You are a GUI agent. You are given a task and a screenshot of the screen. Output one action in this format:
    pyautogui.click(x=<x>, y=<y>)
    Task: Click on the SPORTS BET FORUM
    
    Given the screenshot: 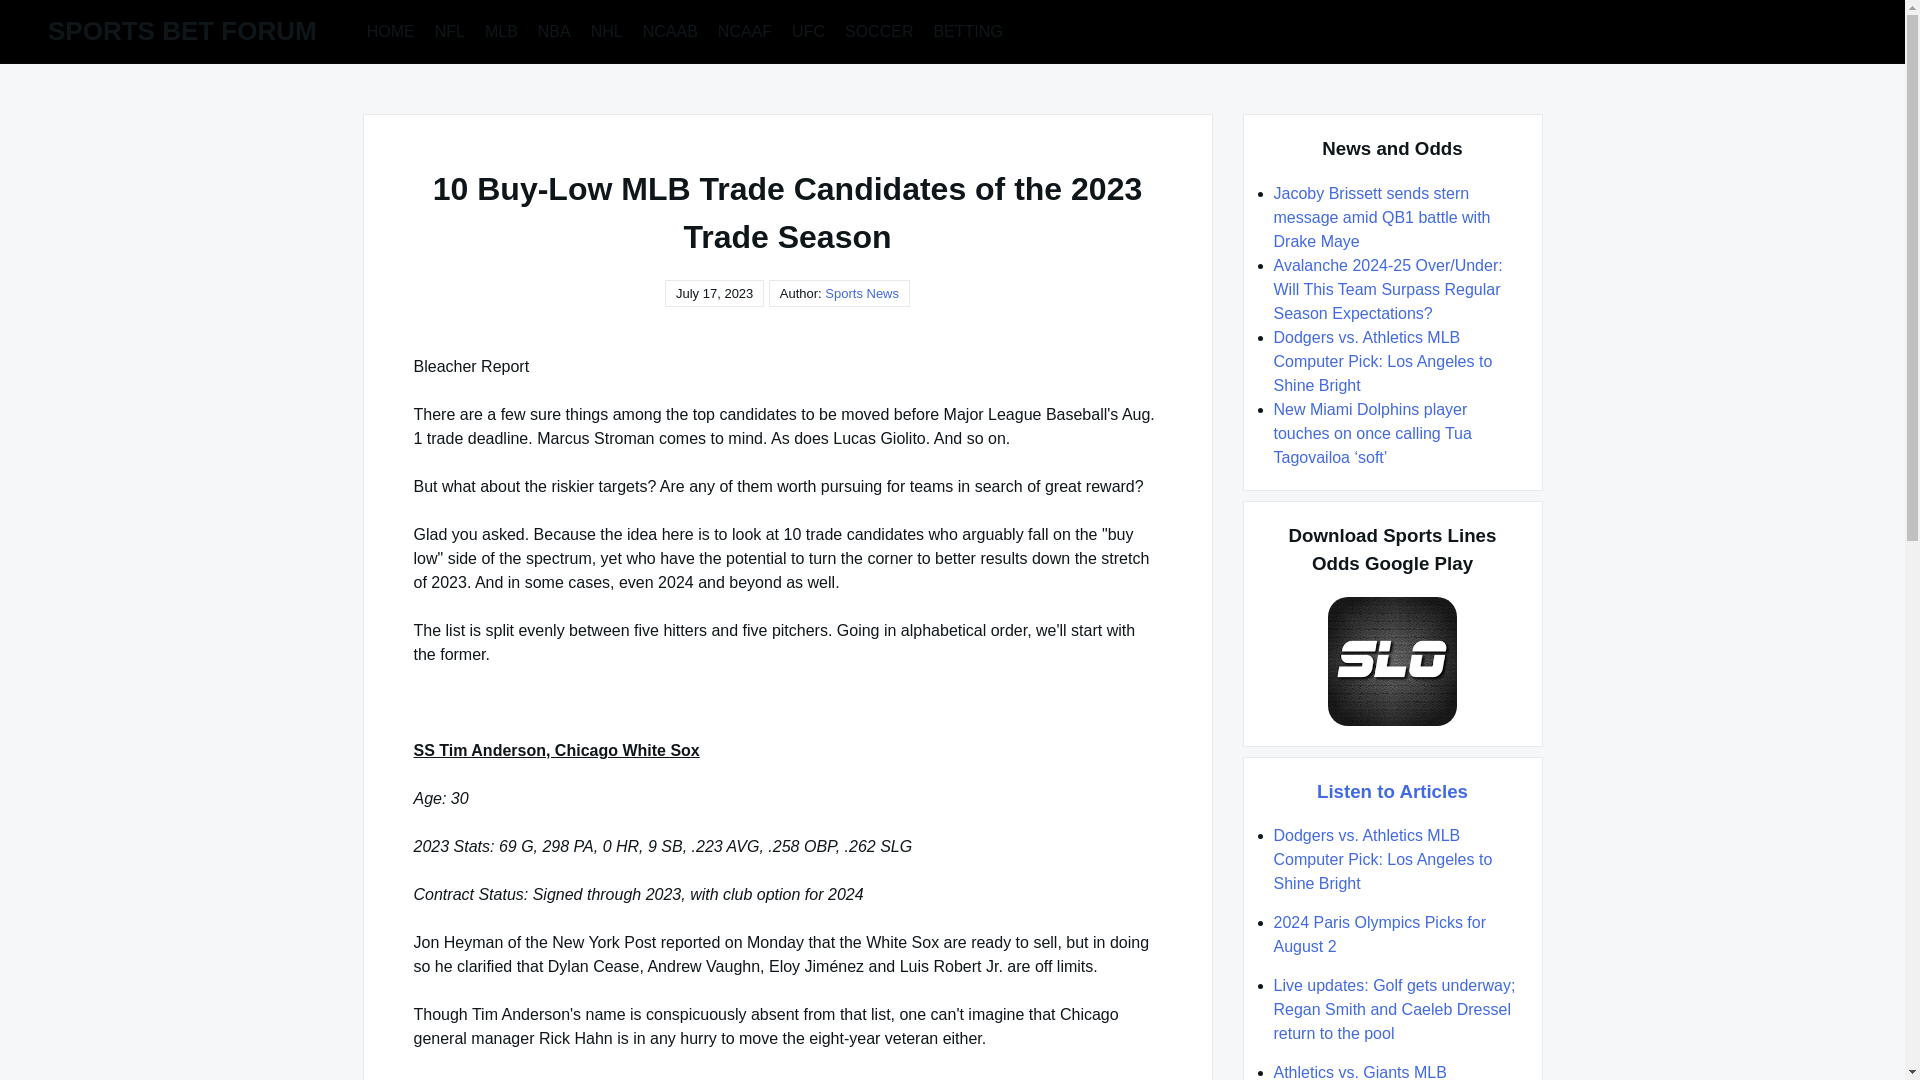 What is the action you would take?
    pyautogui.click(x=182, y=31)
    